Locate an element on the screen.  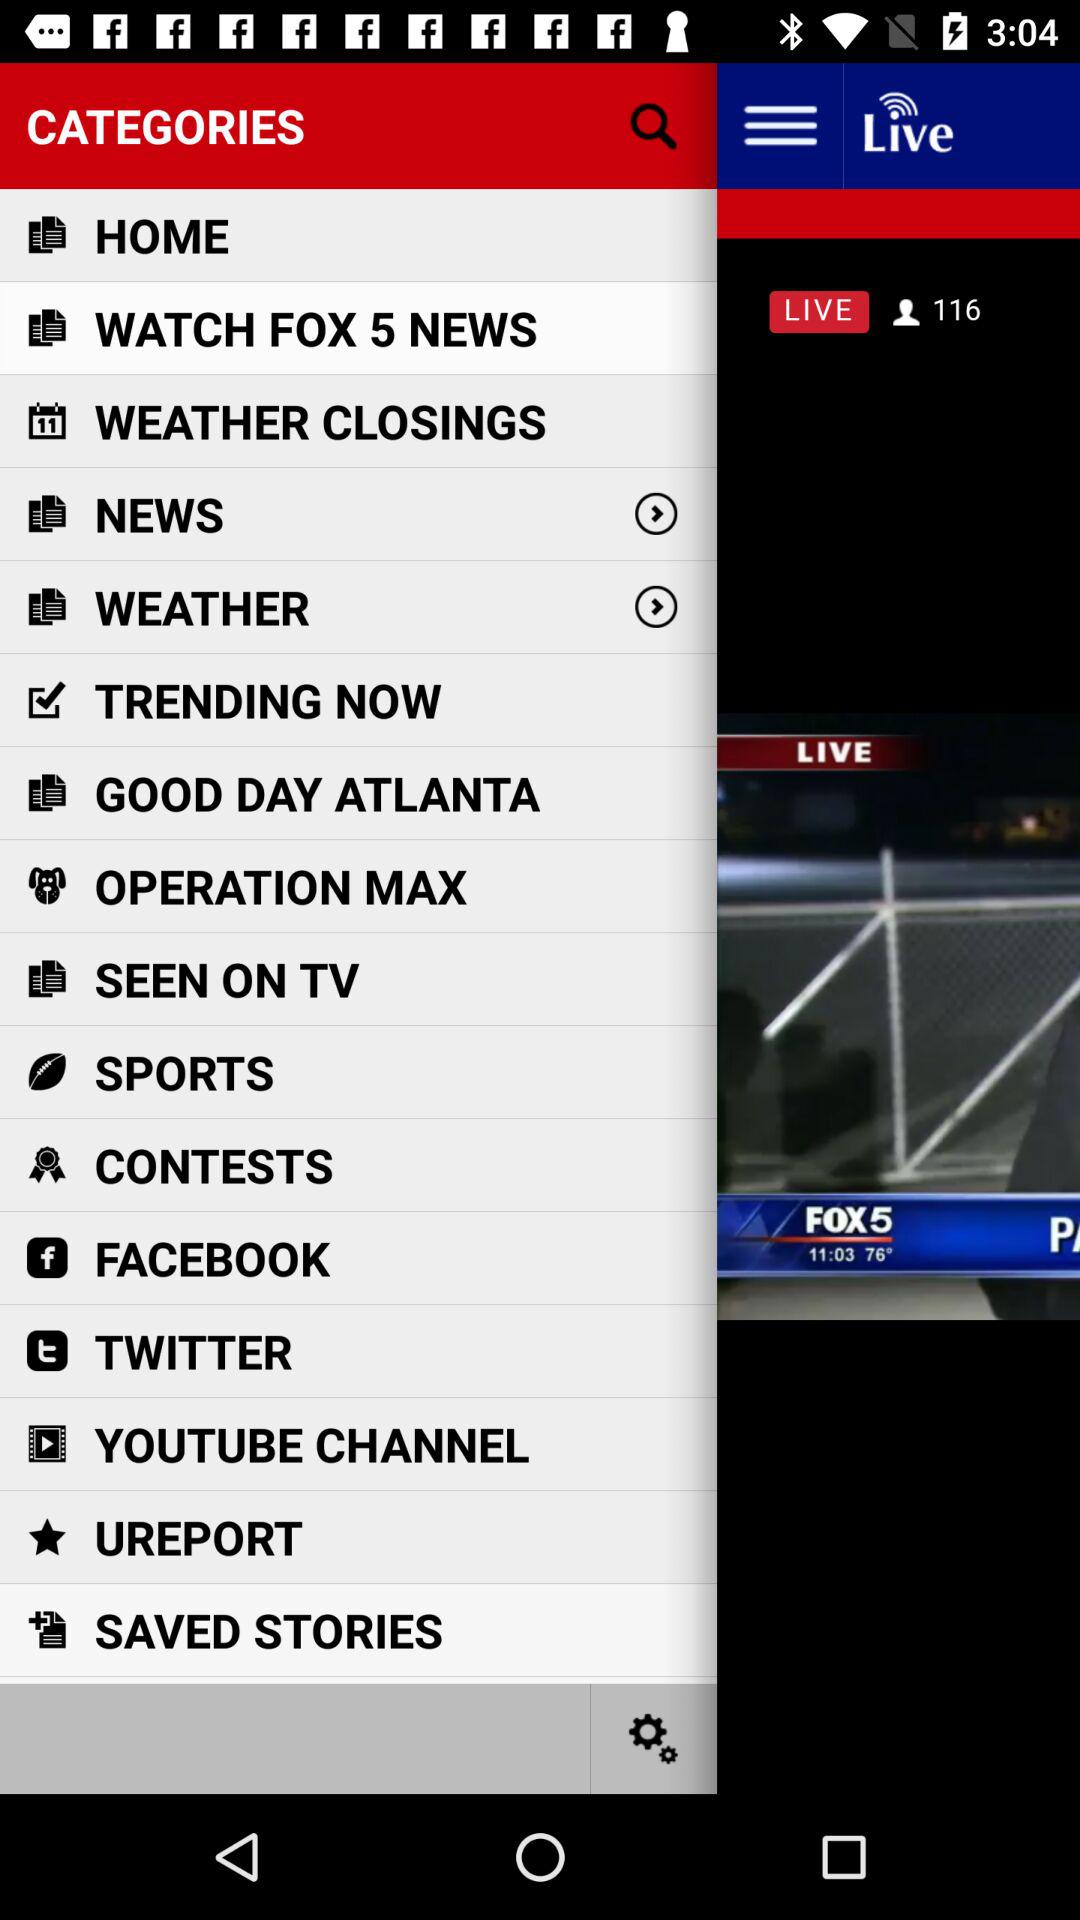
settings is located at coordinates (654, 1738).